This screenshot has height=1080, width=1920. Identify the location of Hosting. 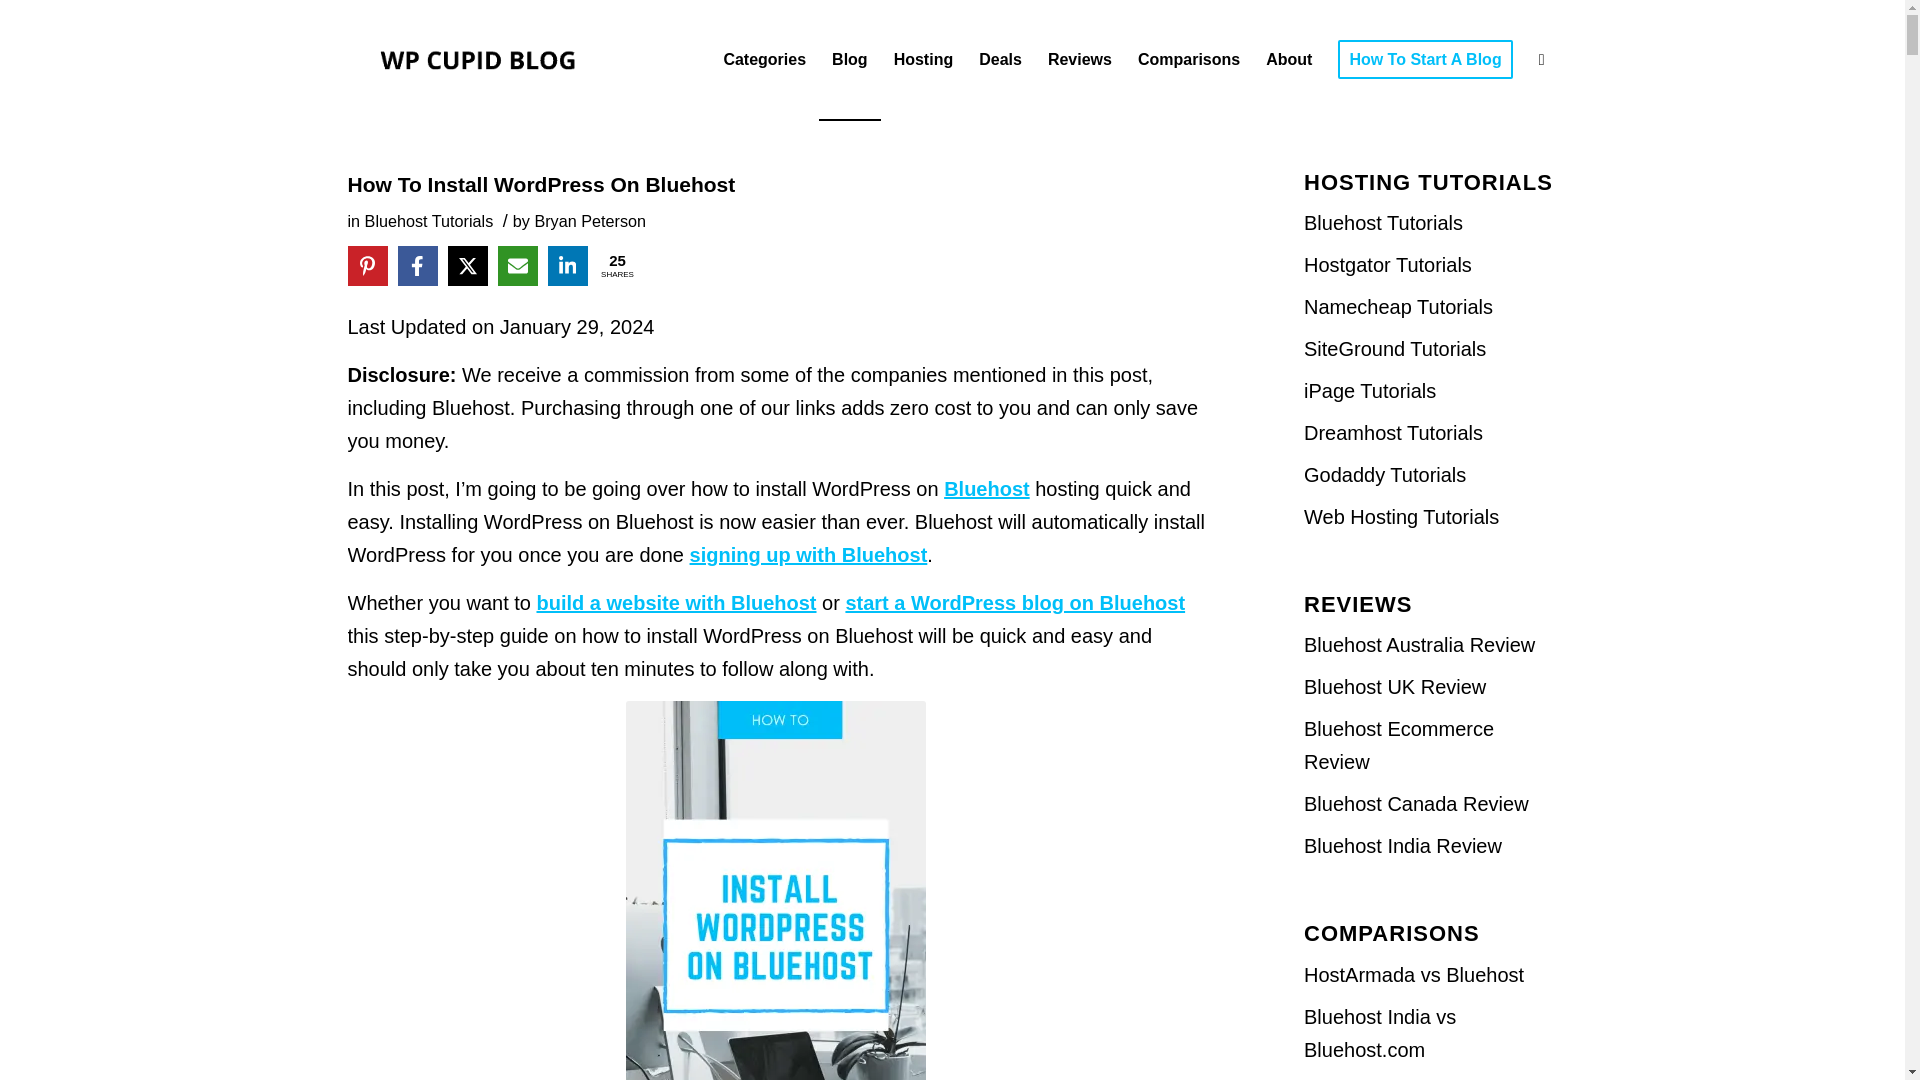
(924, 60).